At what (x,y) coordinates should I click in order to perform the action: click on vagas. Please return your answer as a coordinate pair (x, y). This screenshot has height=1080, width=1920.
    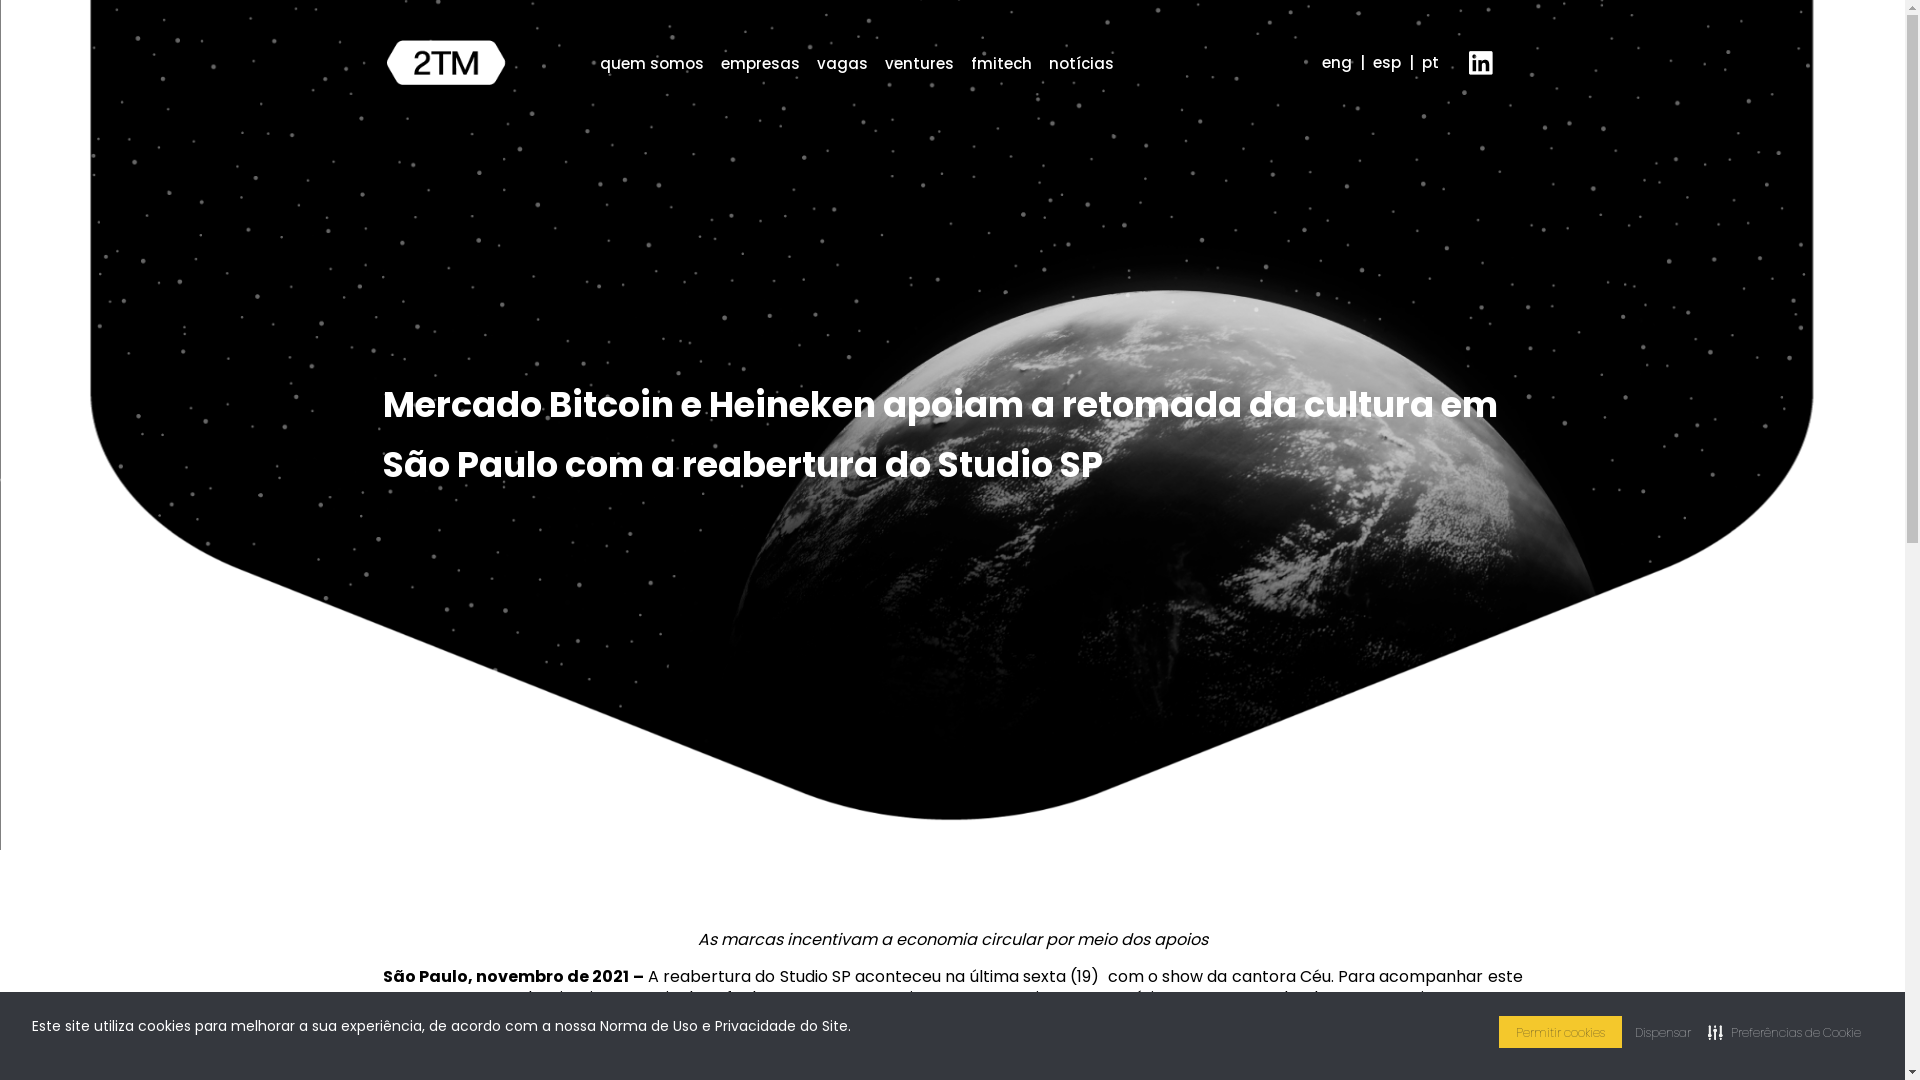
    Looking at the image, I should click on (842, 64).